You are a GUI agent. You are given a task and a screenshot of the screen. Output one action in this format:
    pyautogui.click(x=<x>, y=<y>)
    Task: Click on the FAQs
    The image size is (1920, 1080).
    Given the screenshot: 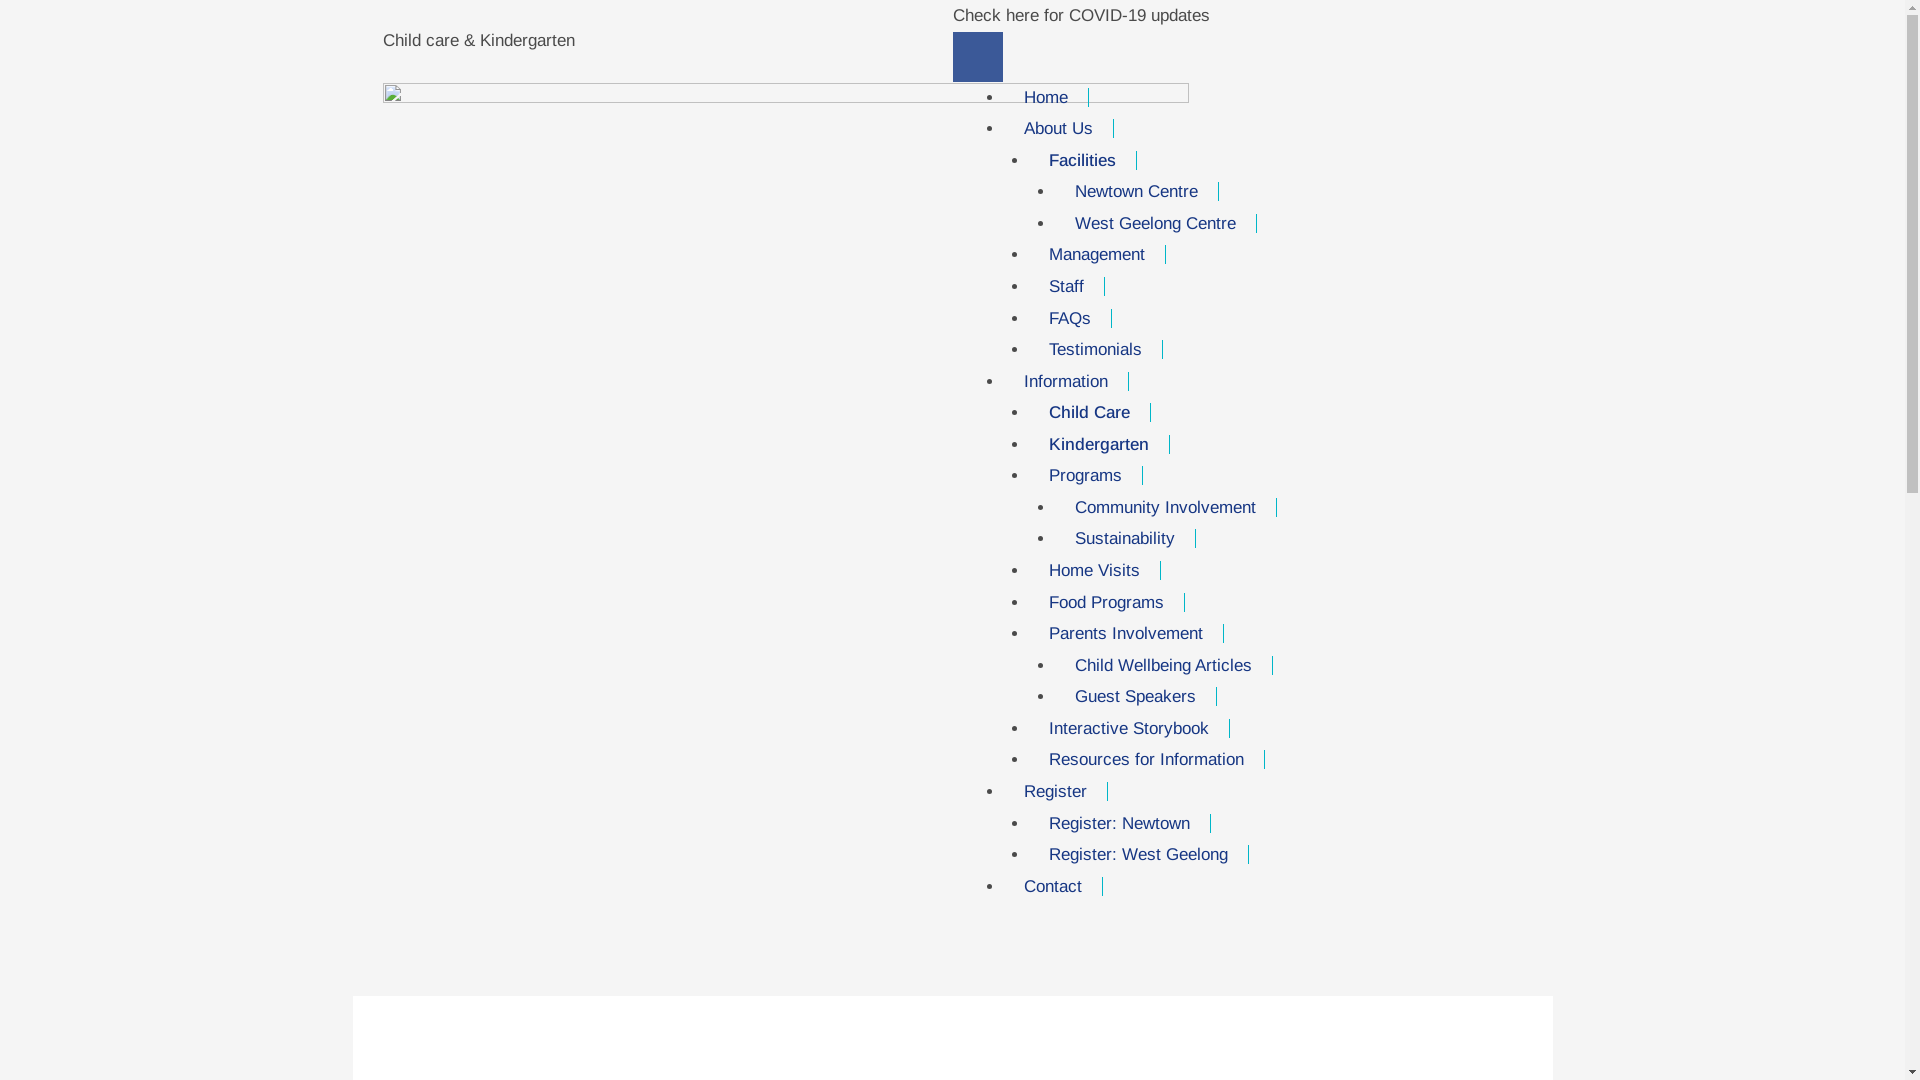 What is the action you would take?
    pyautogui.click(x=1070, y=318)
    